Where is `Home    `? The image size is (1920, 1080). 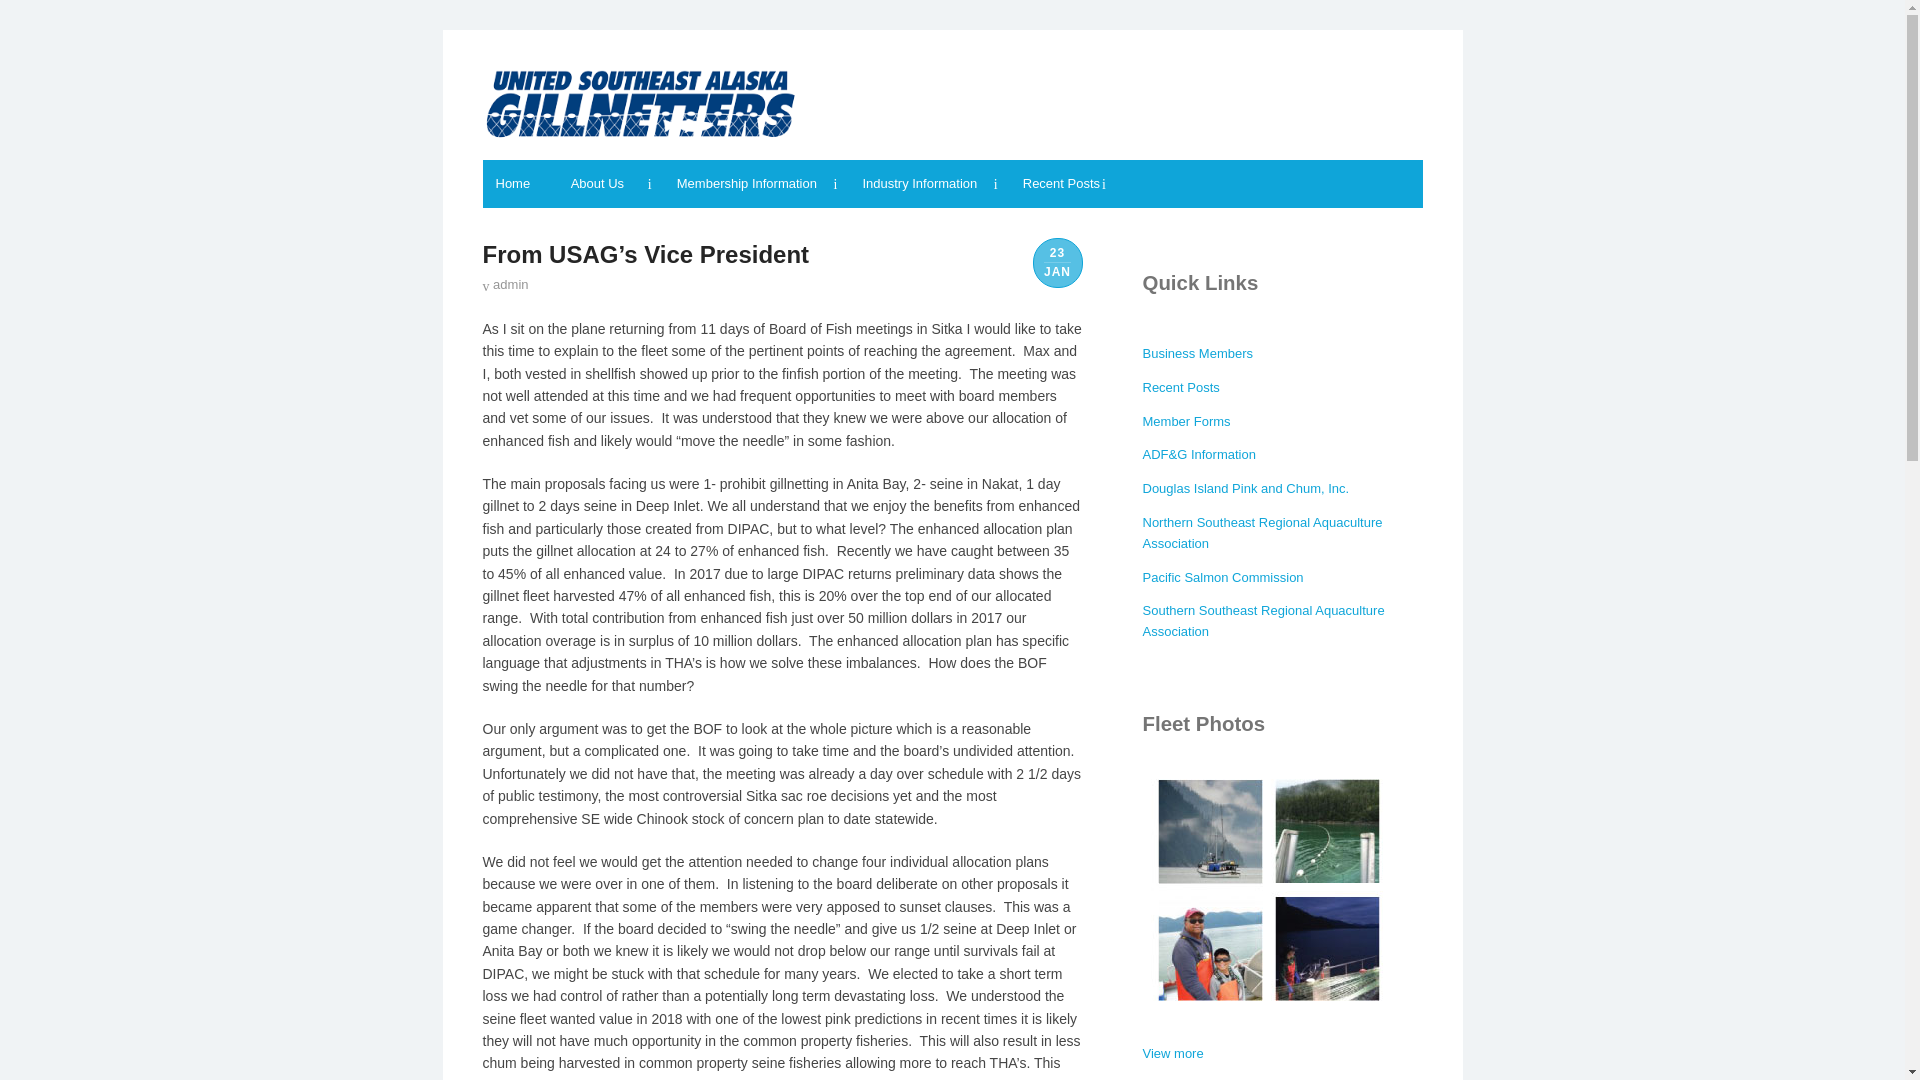
Home     is located at coordinates (518, 184).